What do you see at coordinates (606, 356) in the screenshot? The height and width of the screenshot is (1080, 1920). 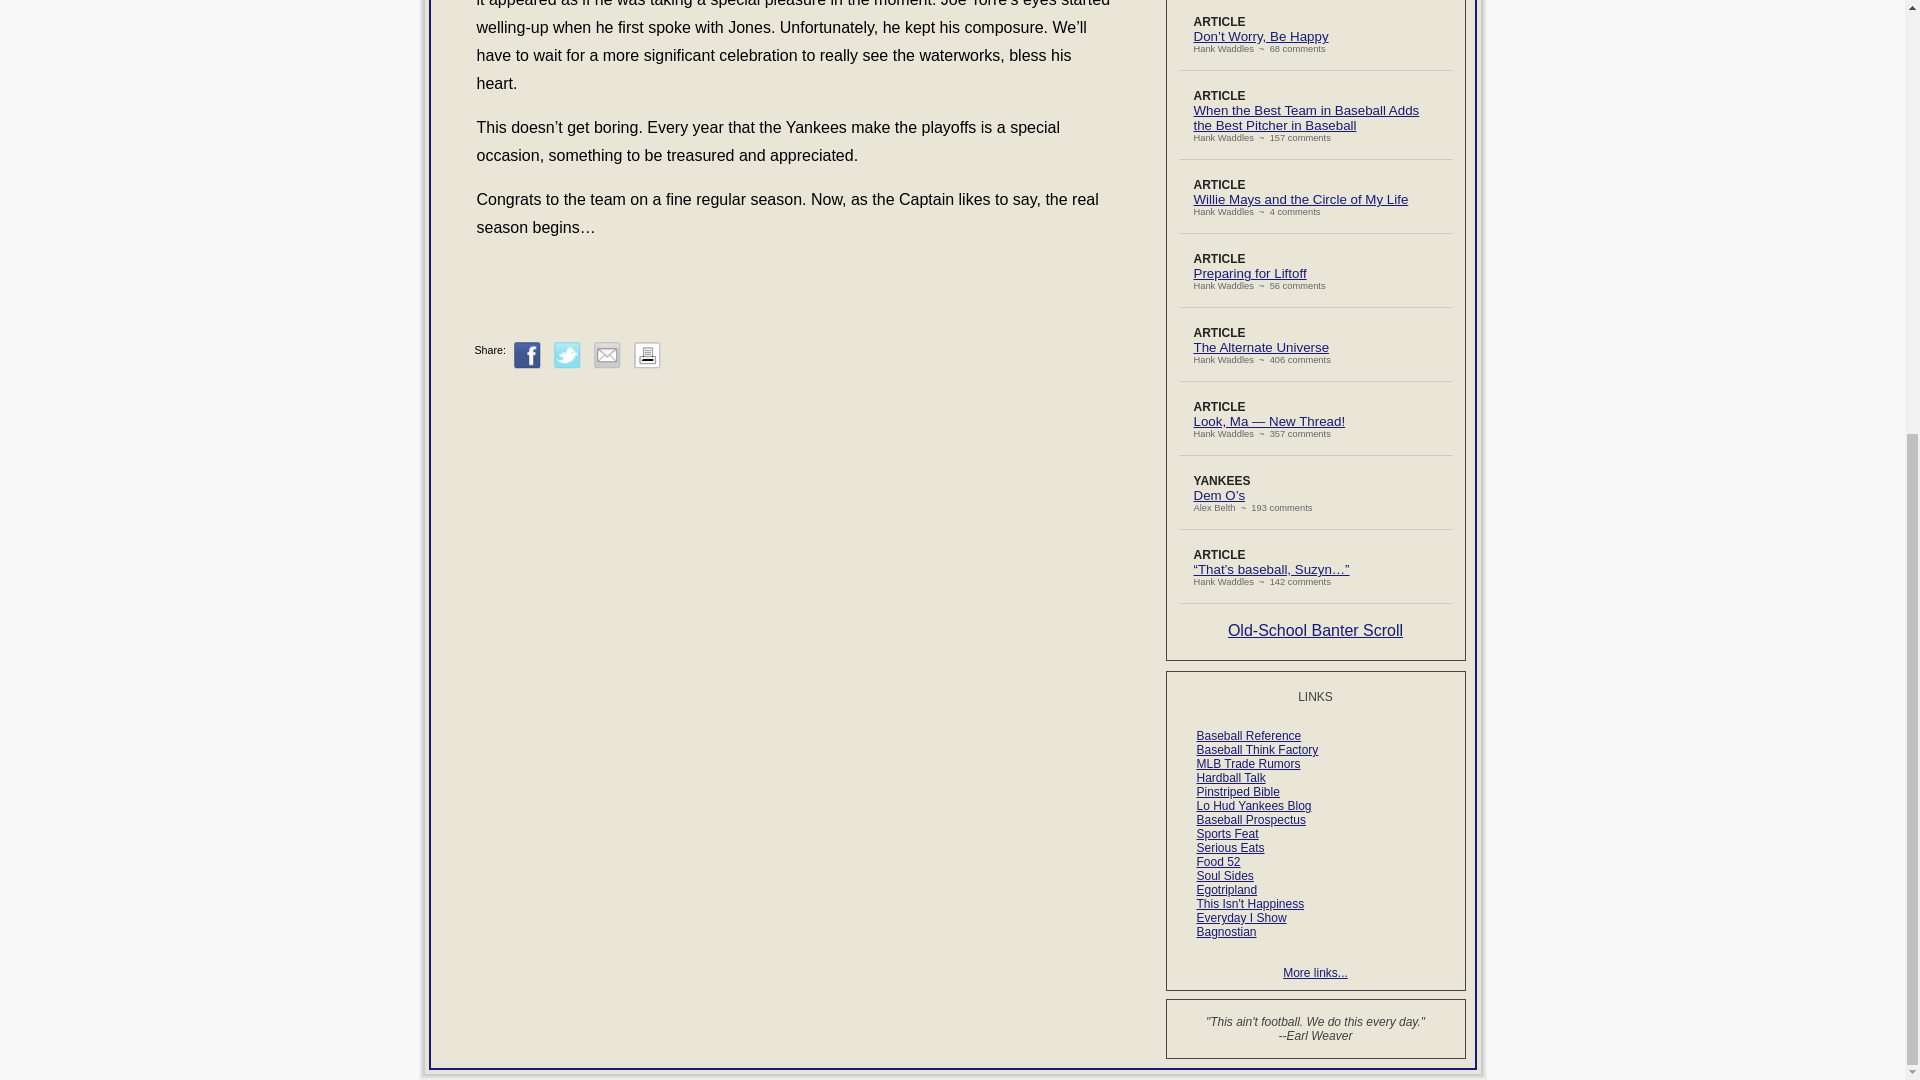 I see `Share via email` at bounding box center [606, 356].